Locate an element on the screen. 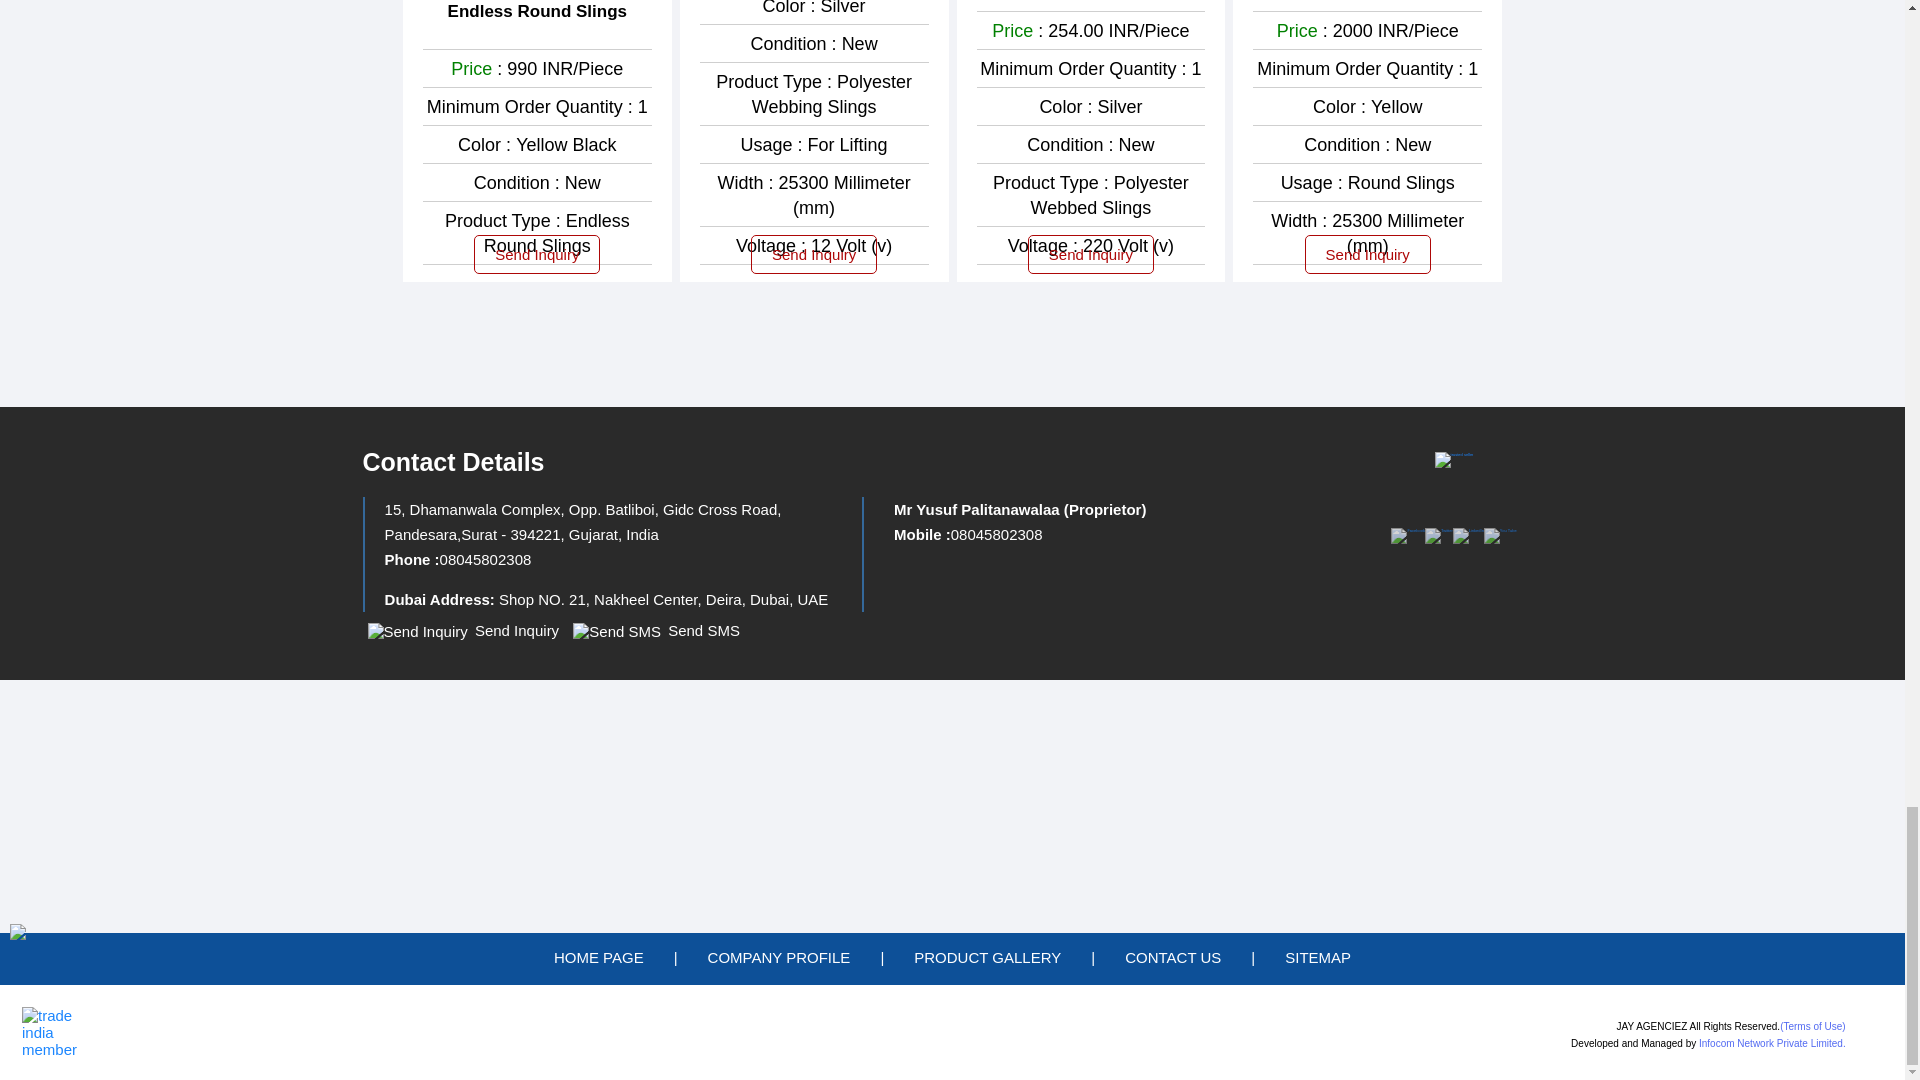 The height and width of the screenshot is (1080, 1920). Send SMS is located at coordinates (616, 632).